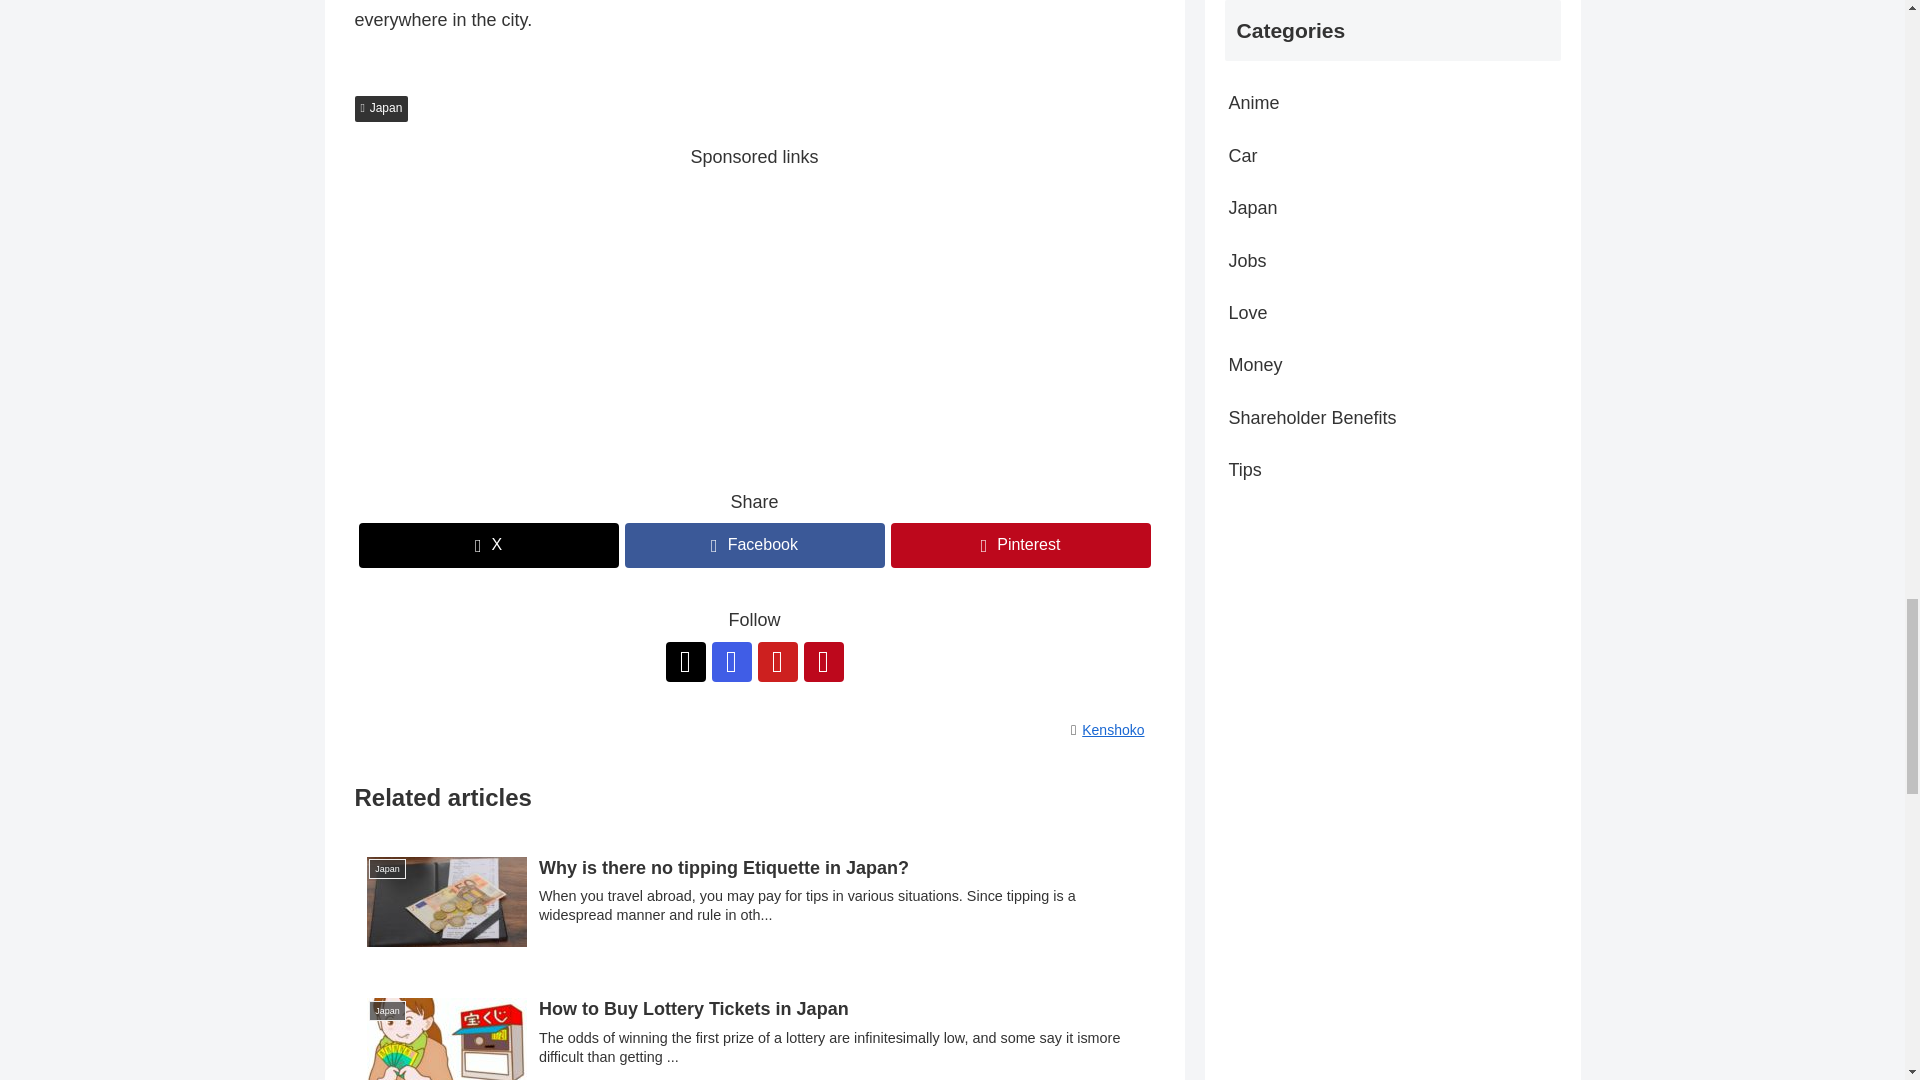 Image resolution: width=1920 pixels, height=1080 pixels. What do you see at coordinates (380, 109) in the screenshot?
I see `Japan` at bounding box center [380, 109].